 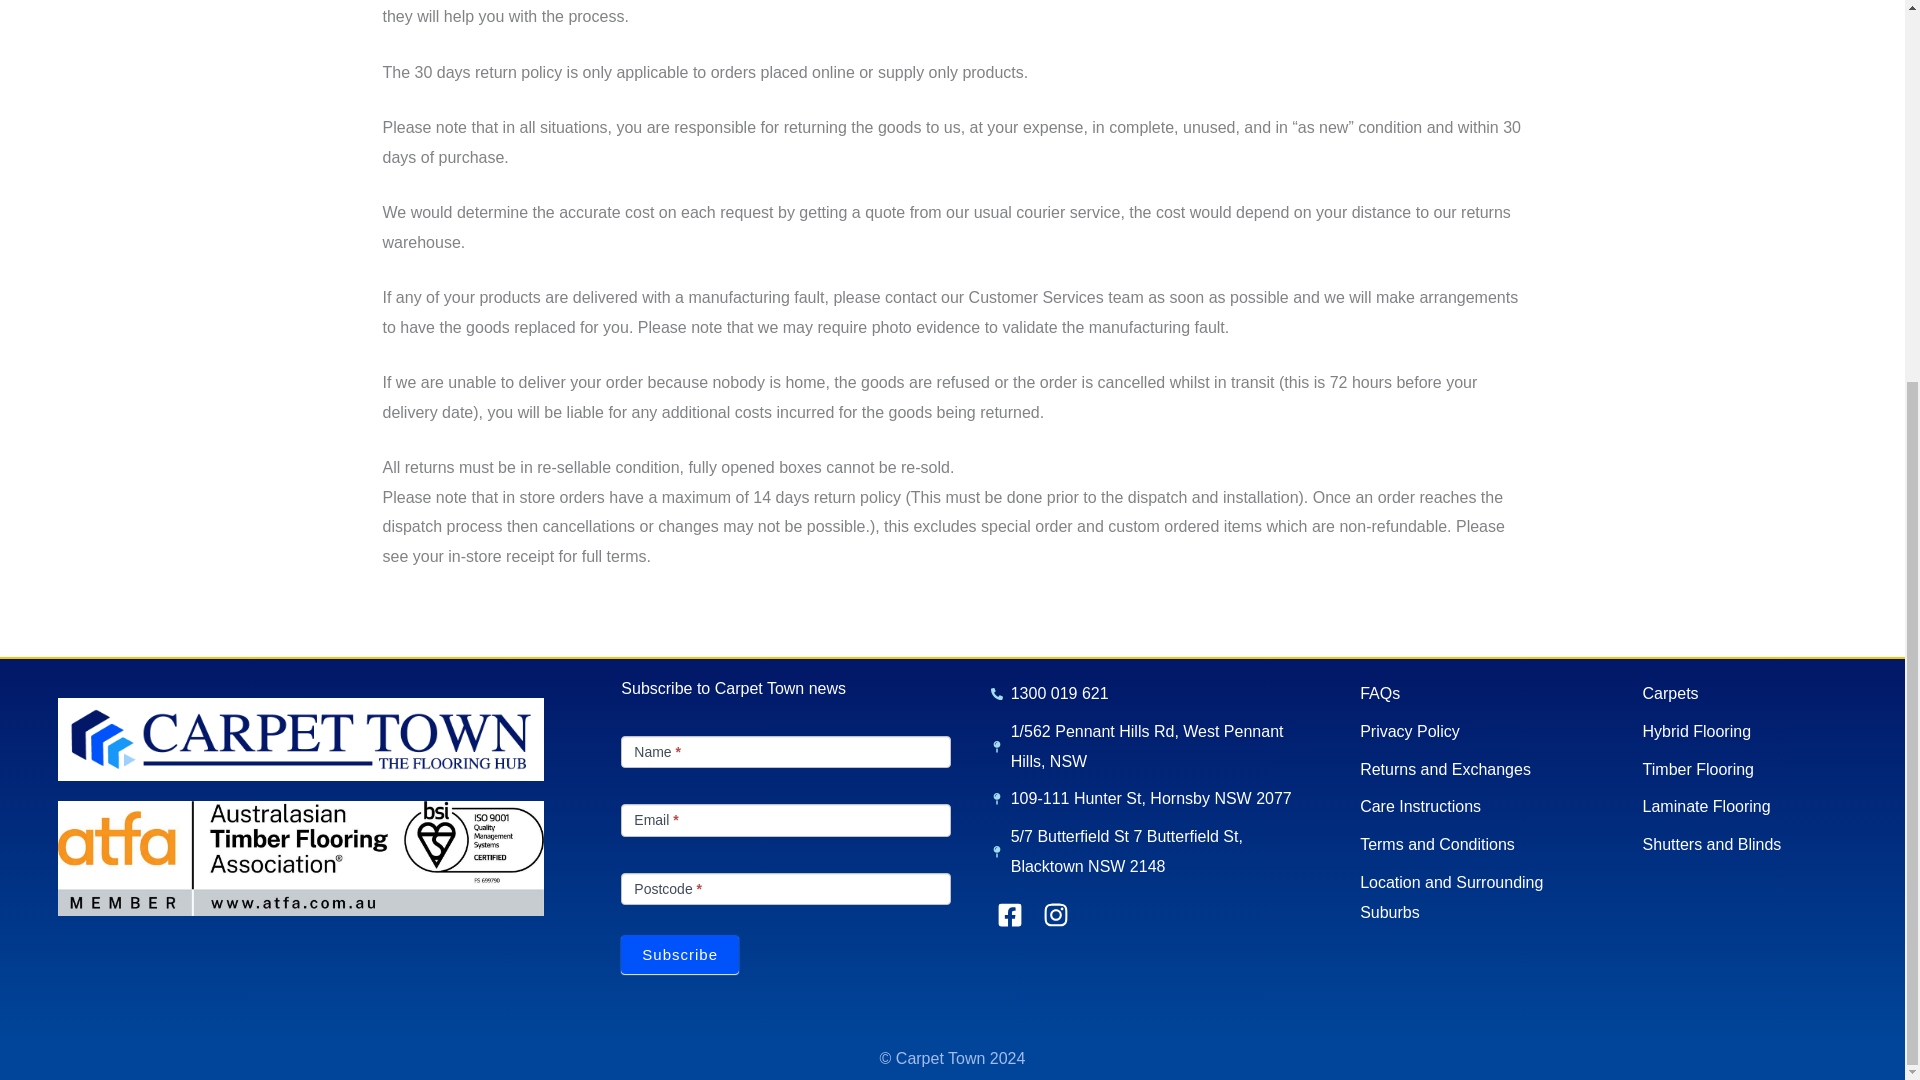 I want to click on Returns and Exchanges, so click(x=1480, y=770).